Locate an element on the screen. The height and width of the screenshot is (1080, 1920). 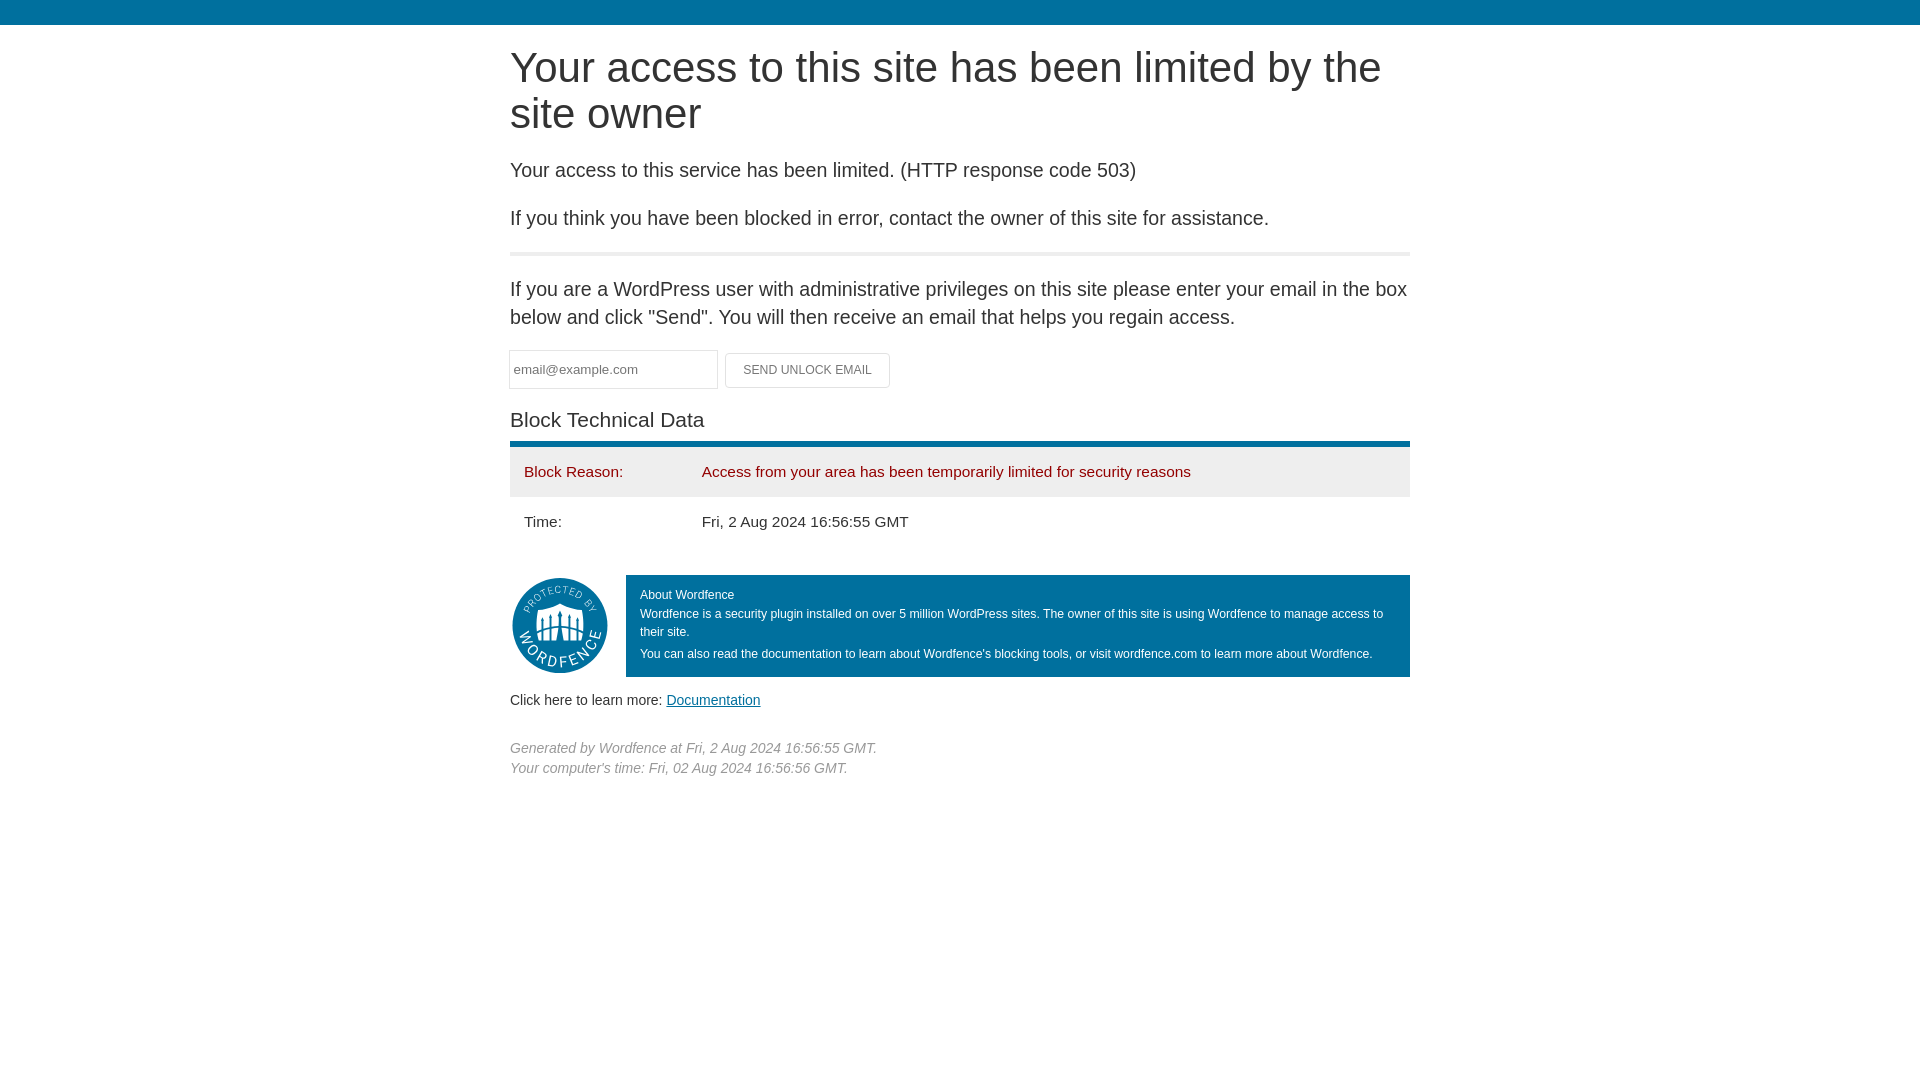
Send Unlock Email is located at coordinates (808, 370).